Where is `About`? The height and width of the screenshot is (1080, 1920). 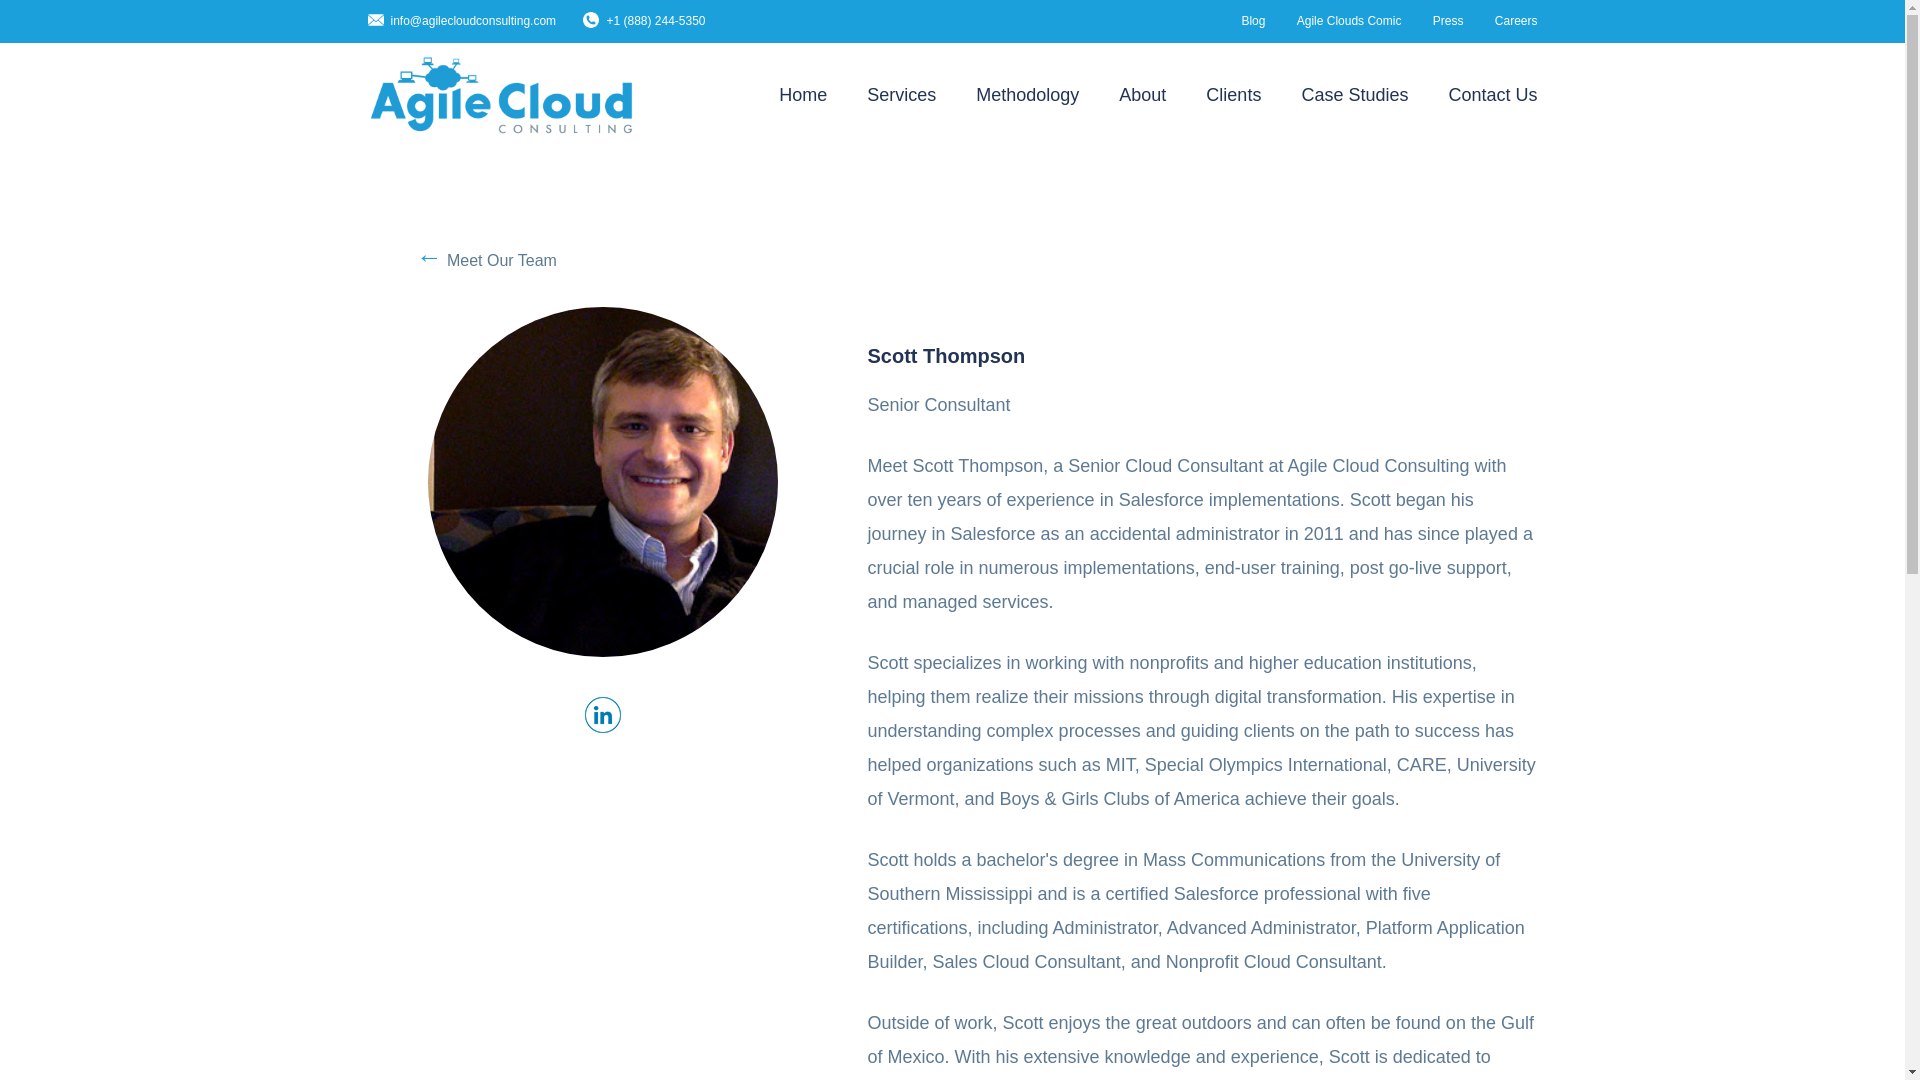
About is located at coordinates (1142, 96).